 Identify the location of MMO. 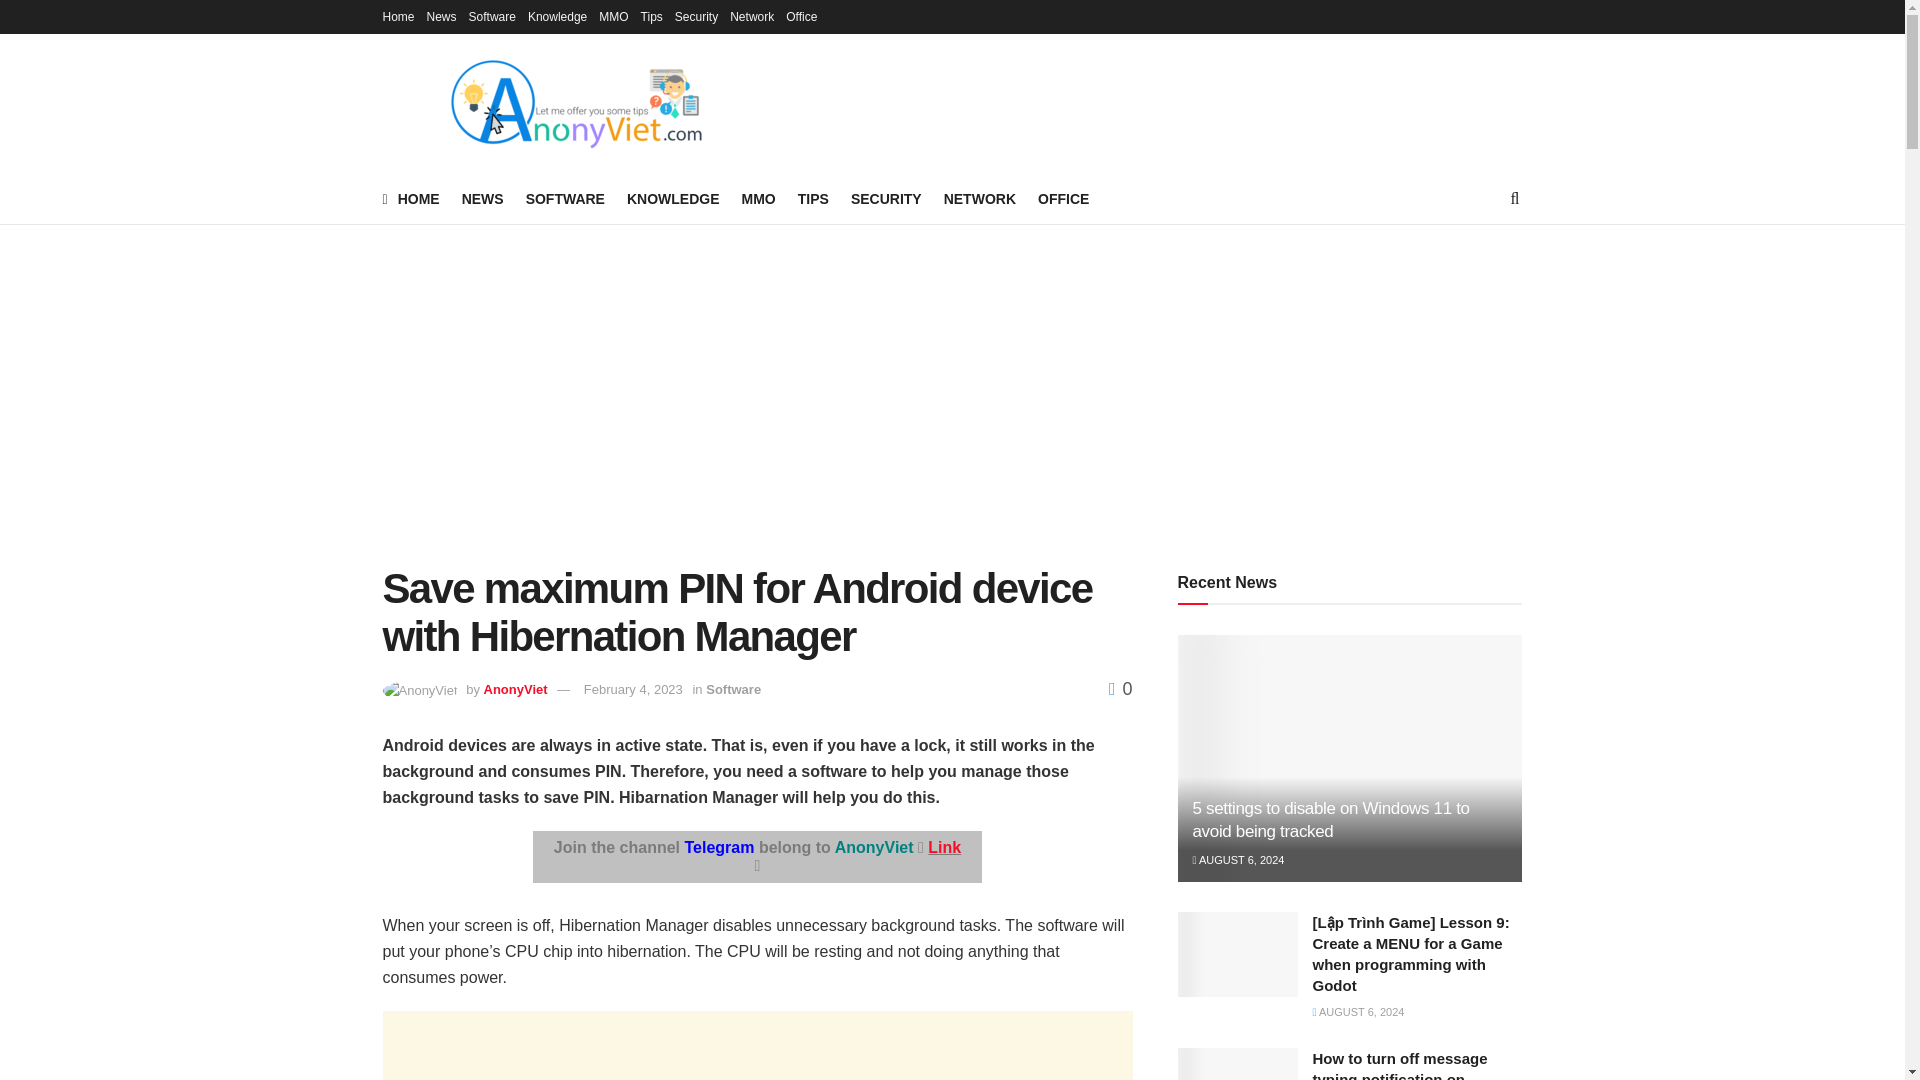
(758, 198).